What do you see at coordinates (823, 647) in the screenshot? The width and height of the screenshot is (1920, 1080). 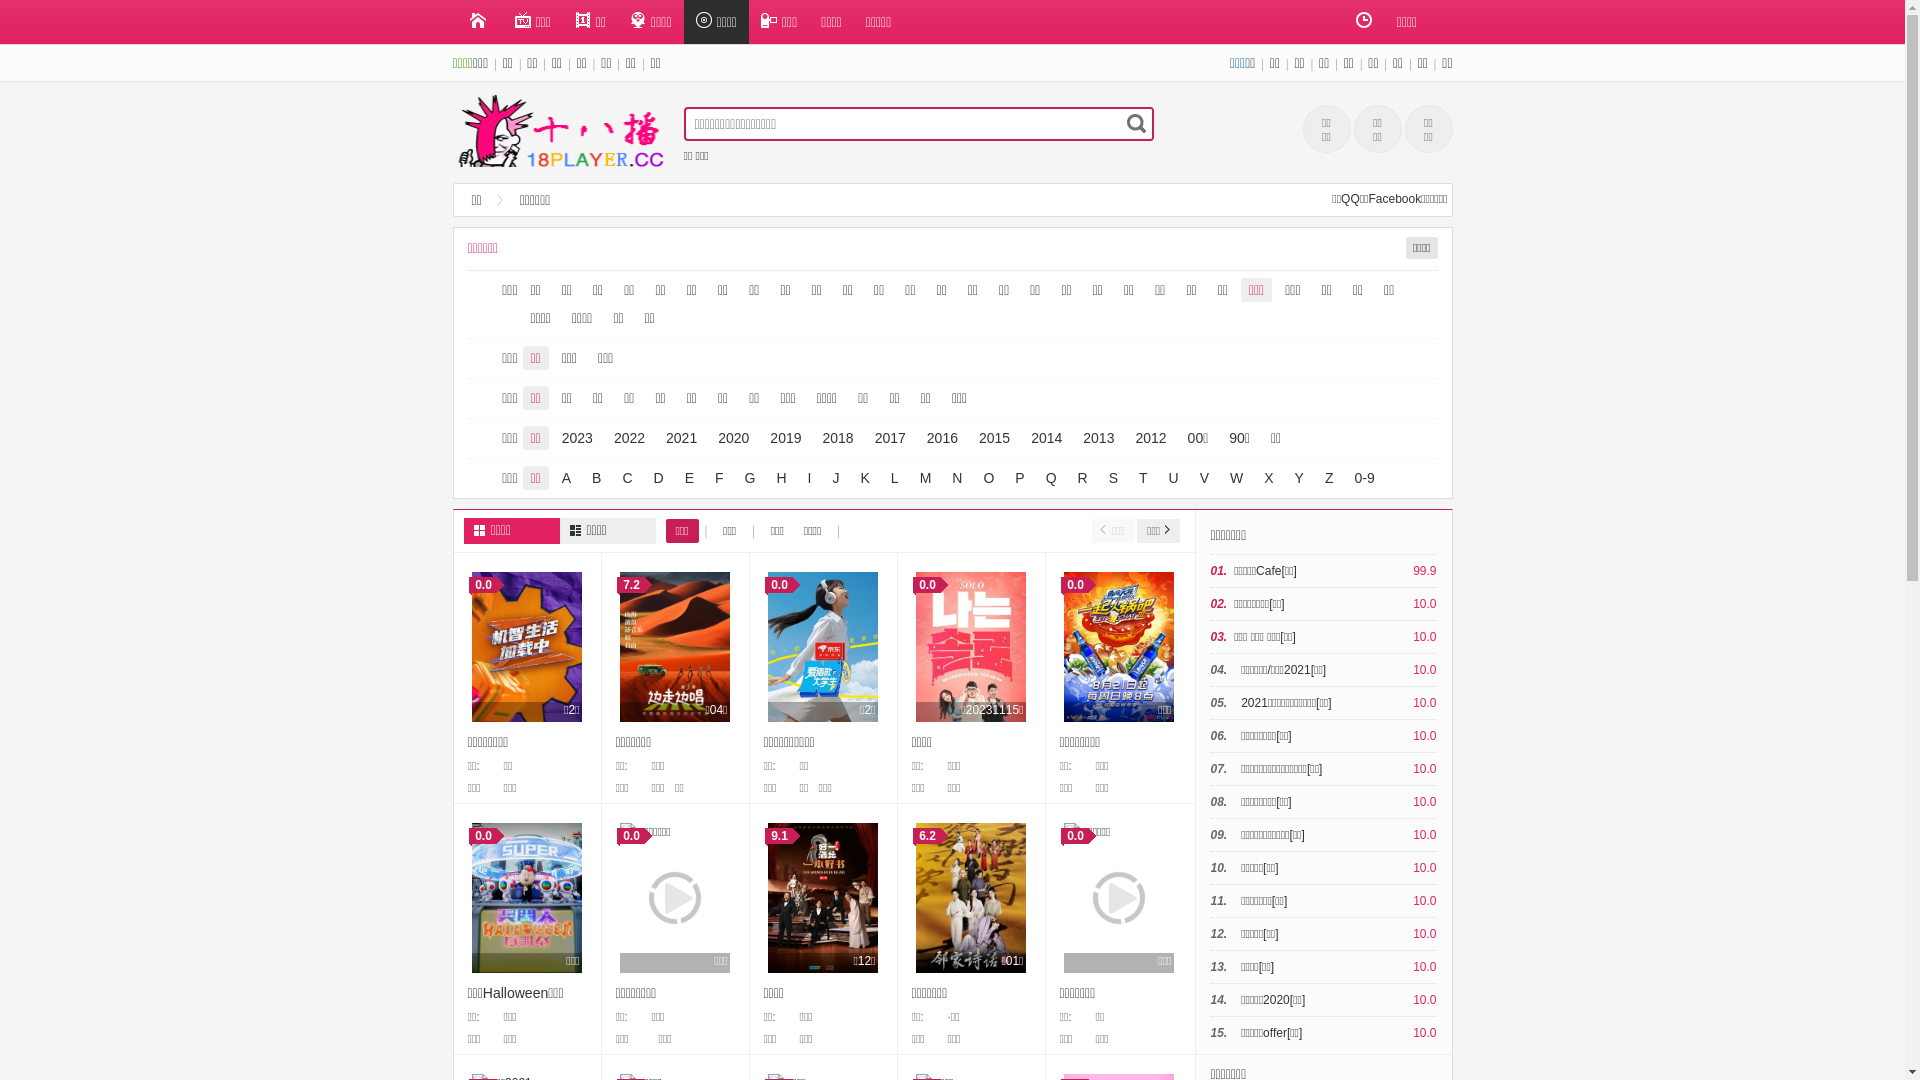 I see `0.0` at bounding box center [823, 647].